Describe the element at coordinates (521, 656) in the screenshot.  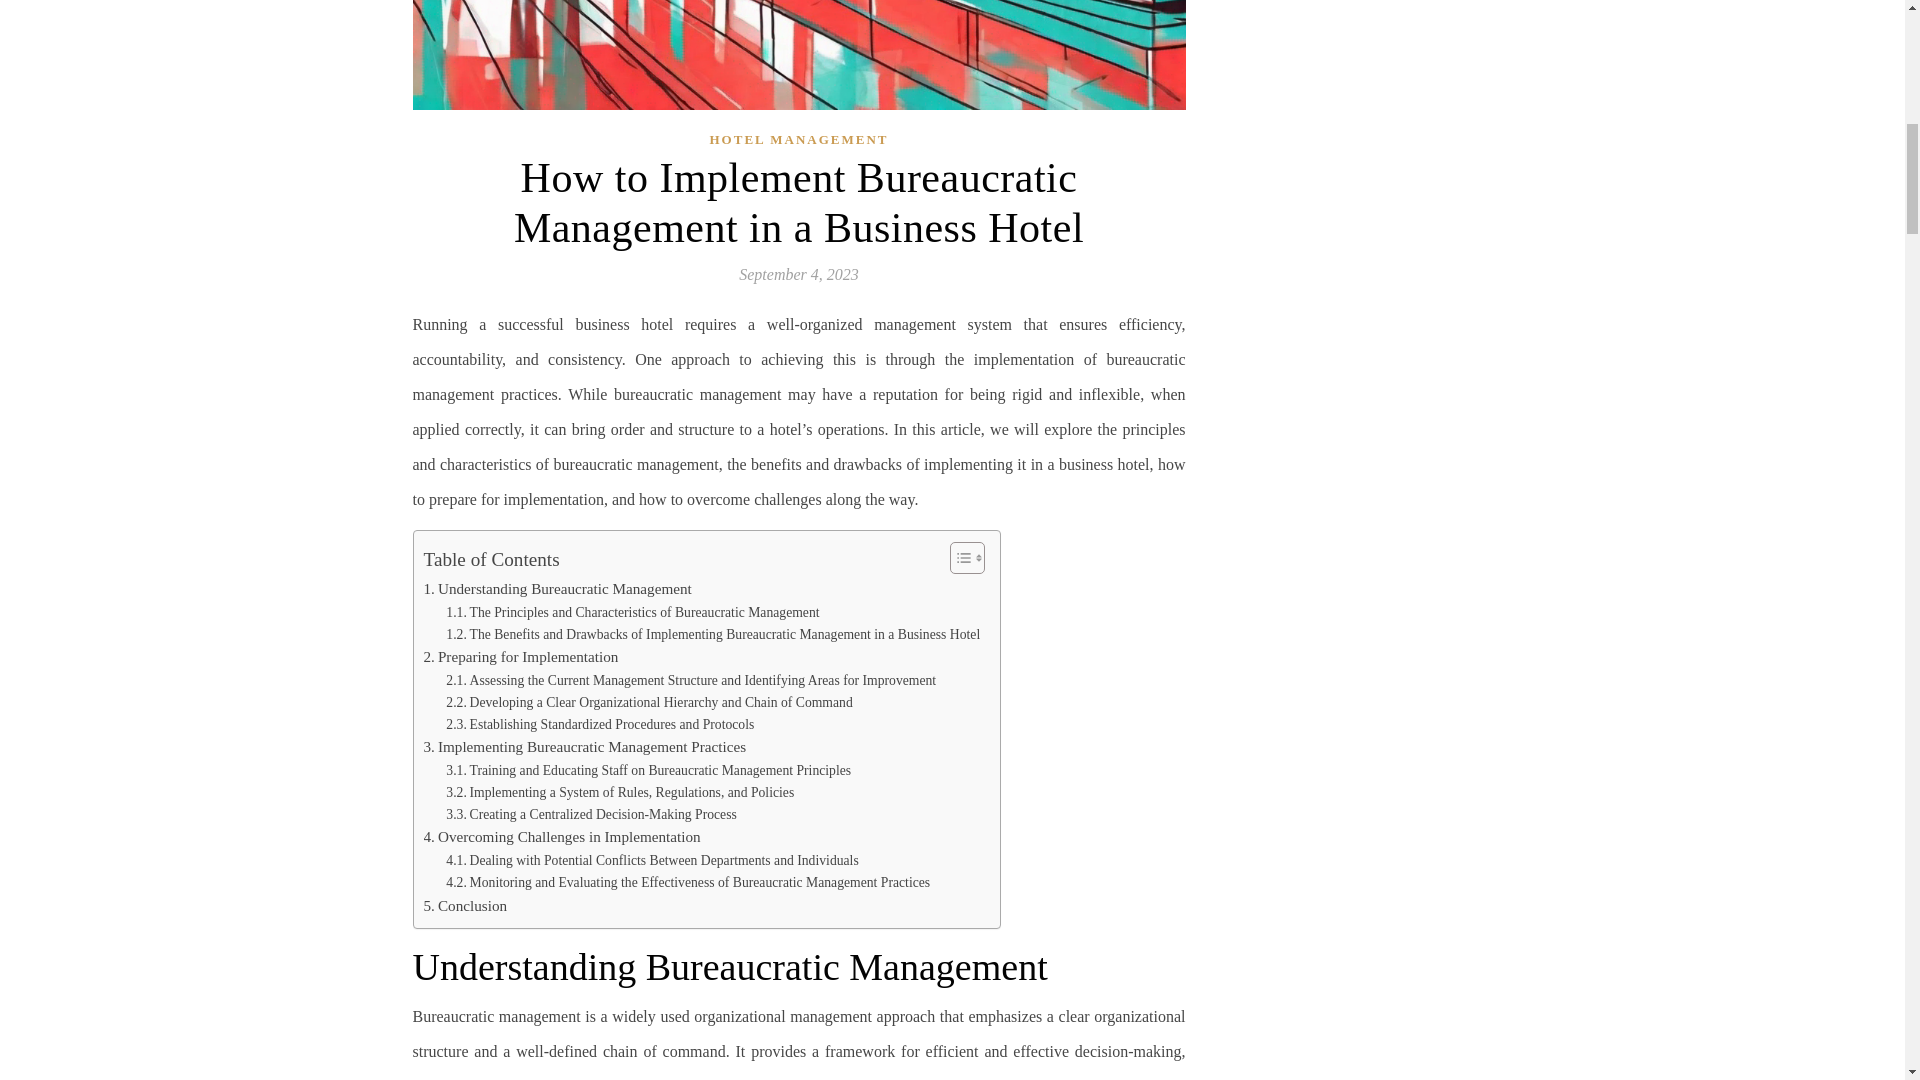
I see `Preparing for Implementation` at that location.